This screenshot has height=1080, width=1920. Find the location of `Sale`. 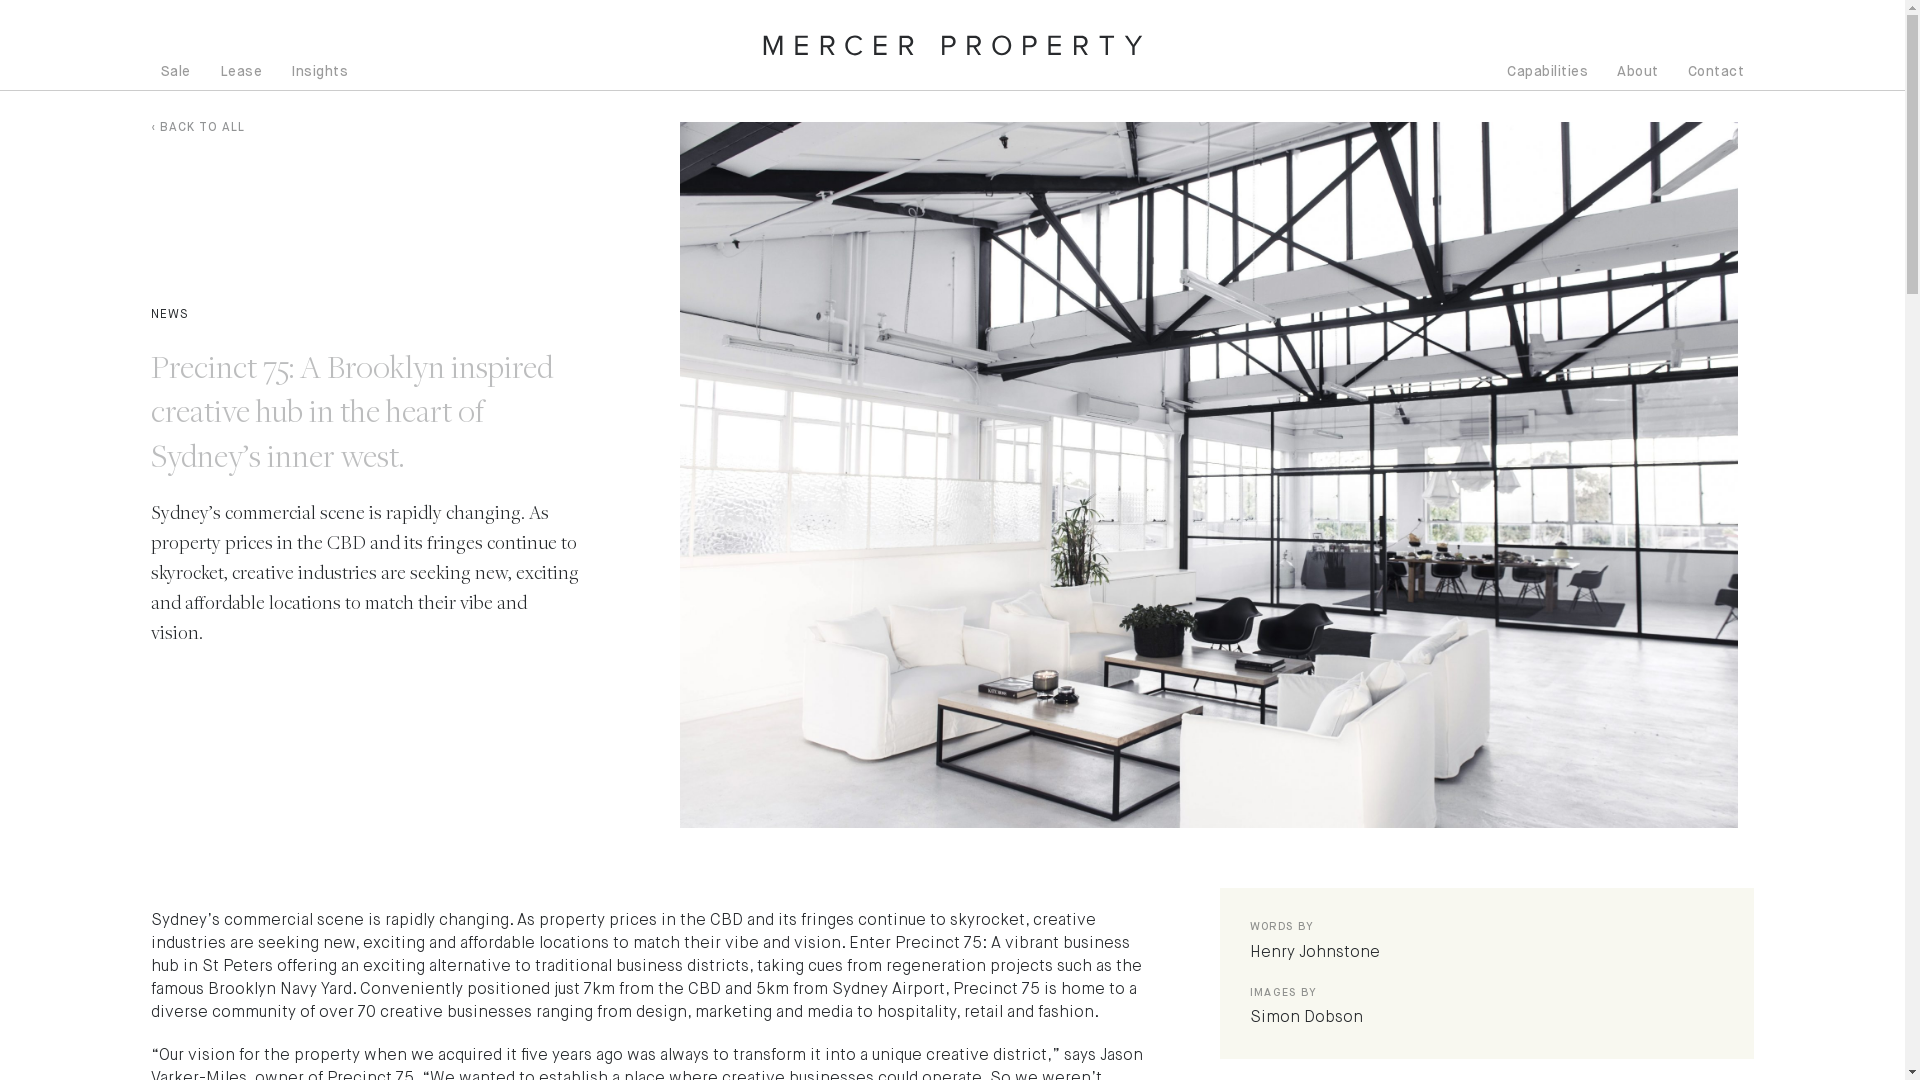

Sale is located at coordinates (176, 70).